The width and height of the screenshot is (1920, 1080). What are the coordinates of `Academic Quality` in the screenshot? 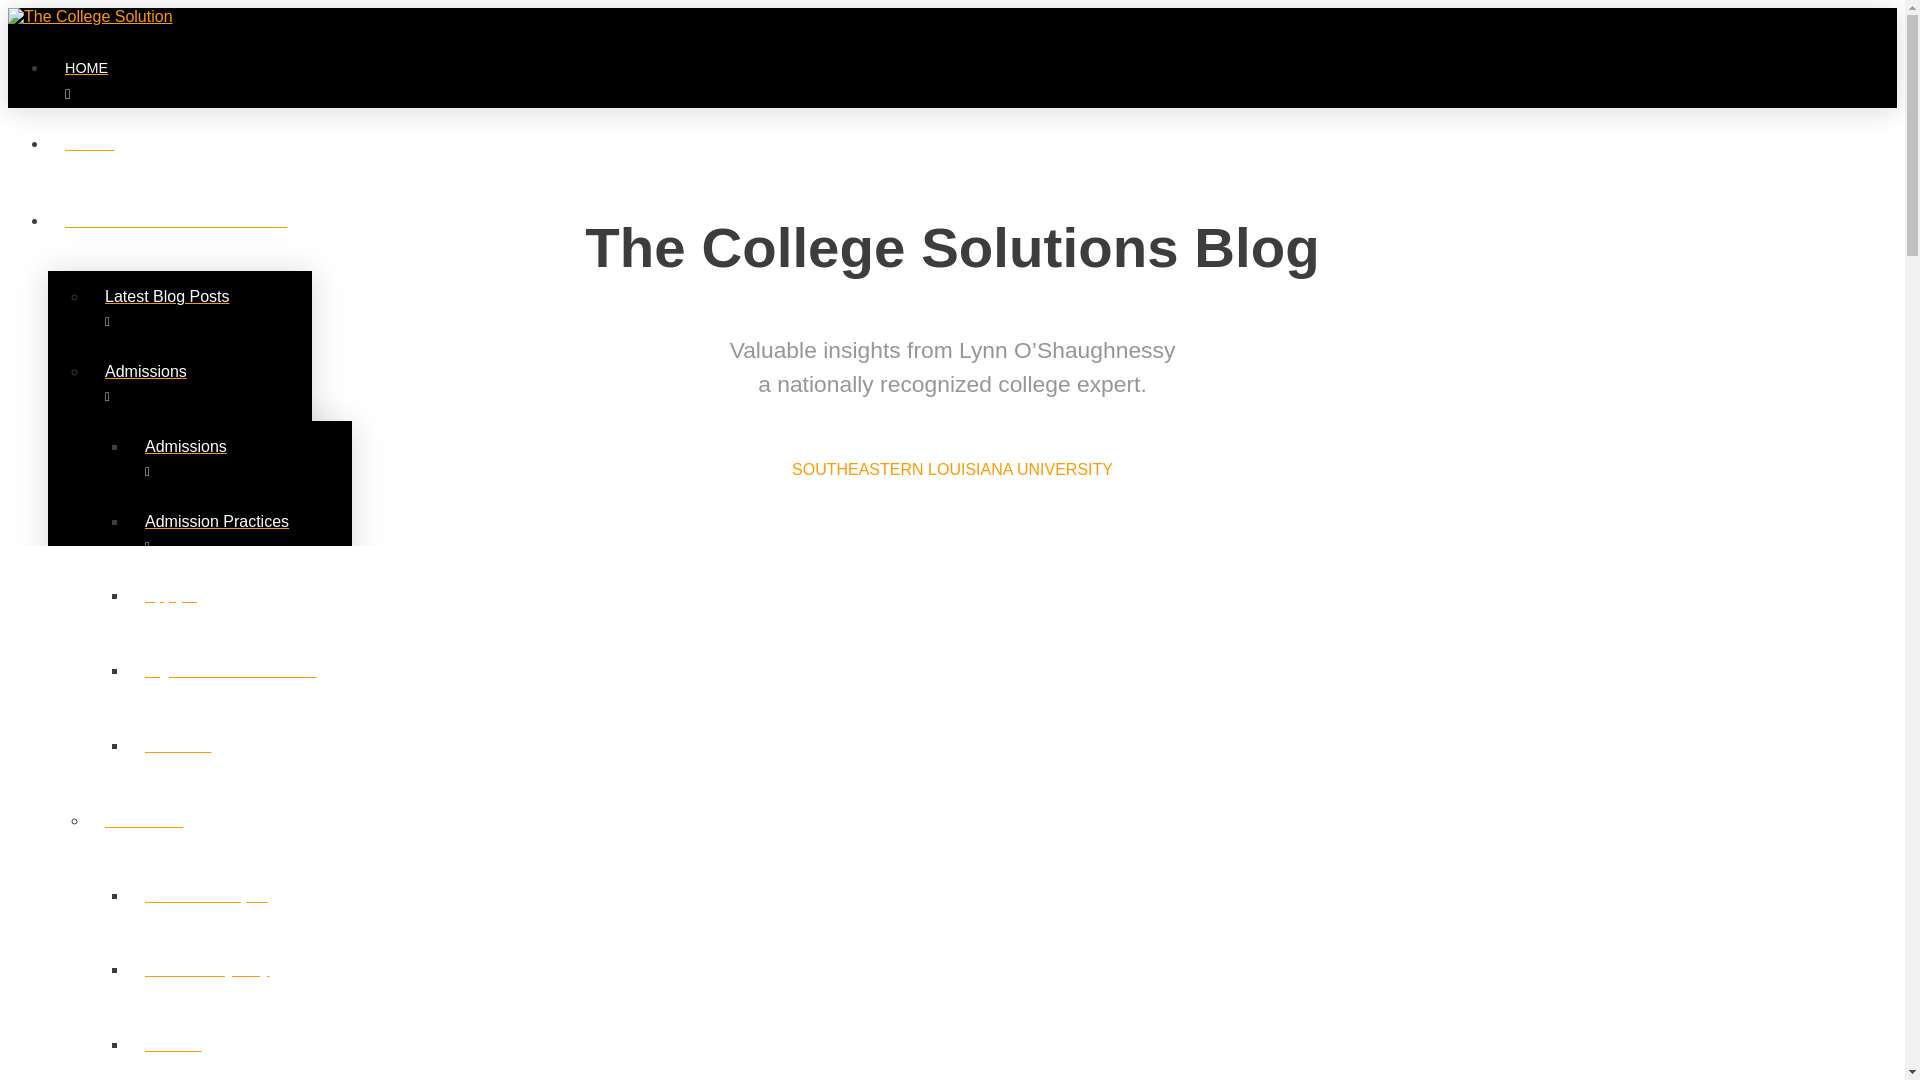 It's located at (240, 981).